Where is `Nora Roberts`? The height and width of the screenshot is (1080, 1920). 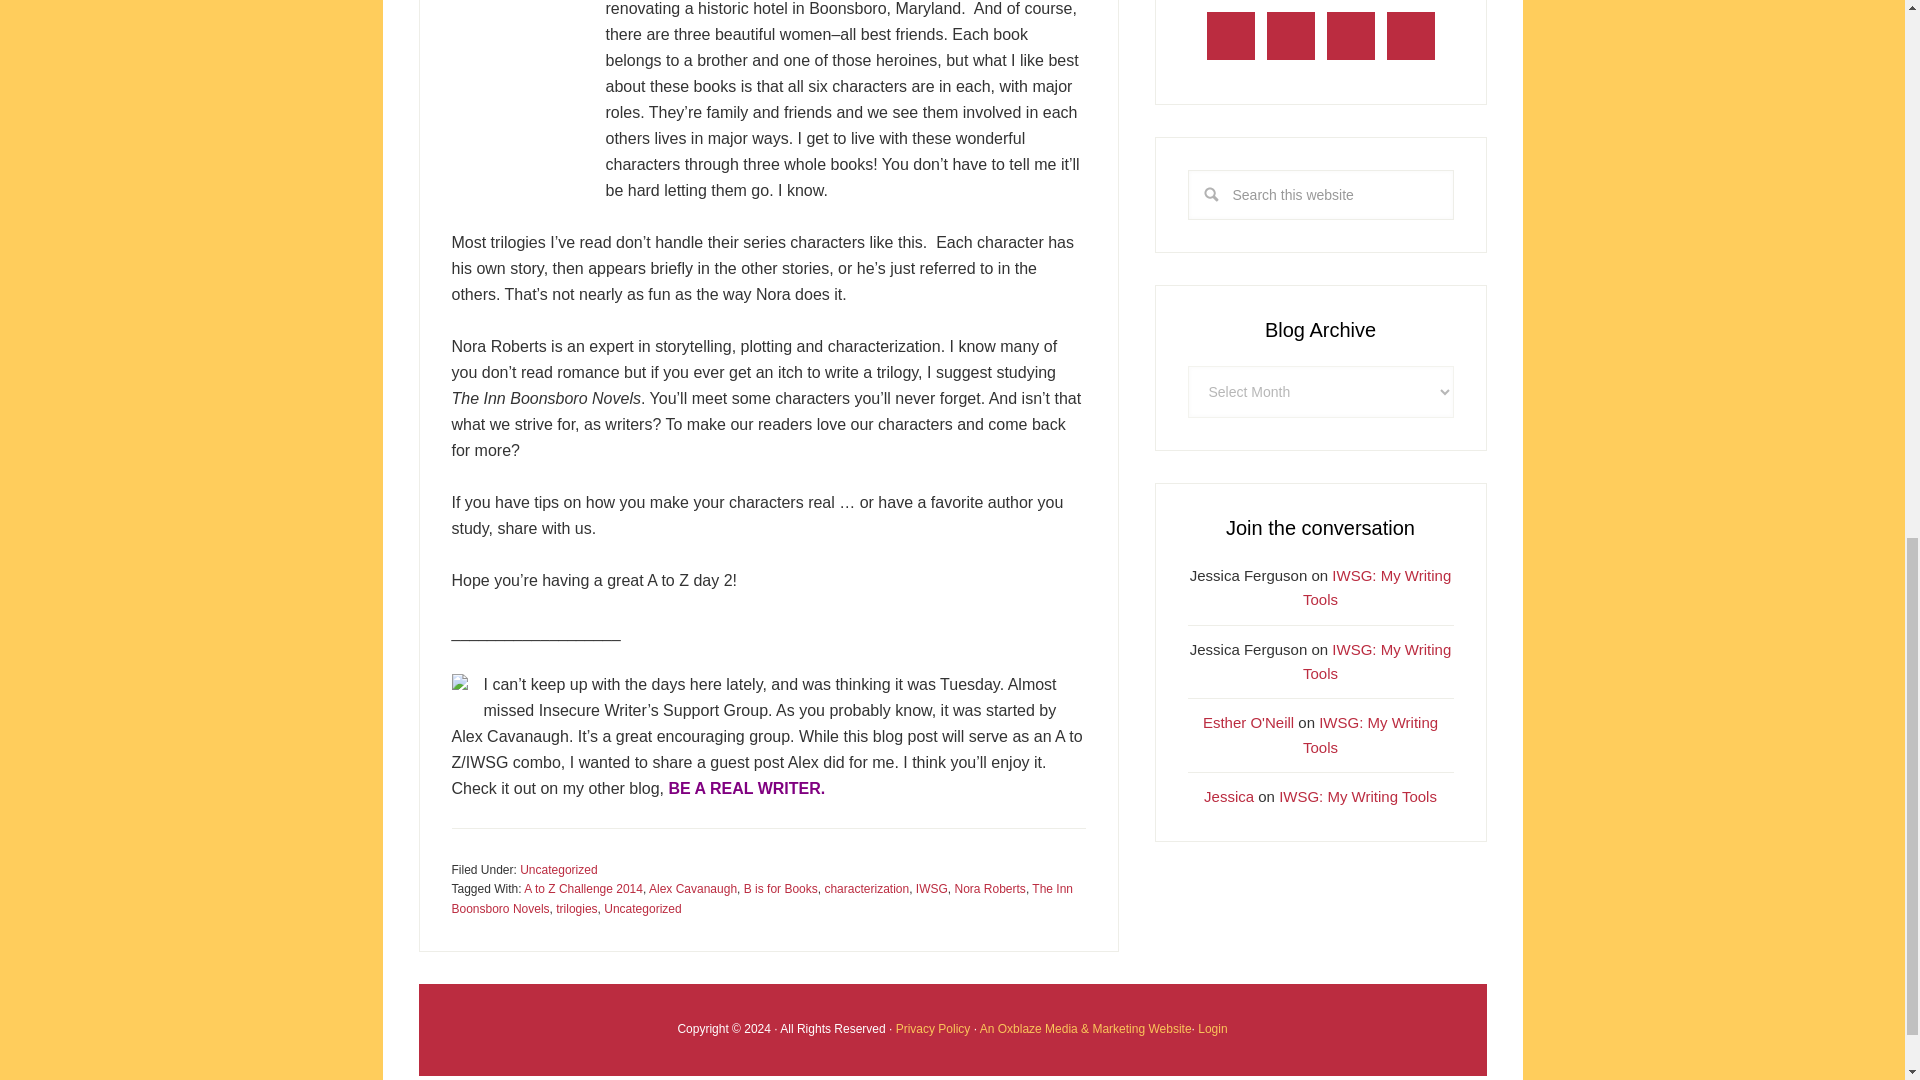
Nora Roberts is located at coordinates (990, 889).